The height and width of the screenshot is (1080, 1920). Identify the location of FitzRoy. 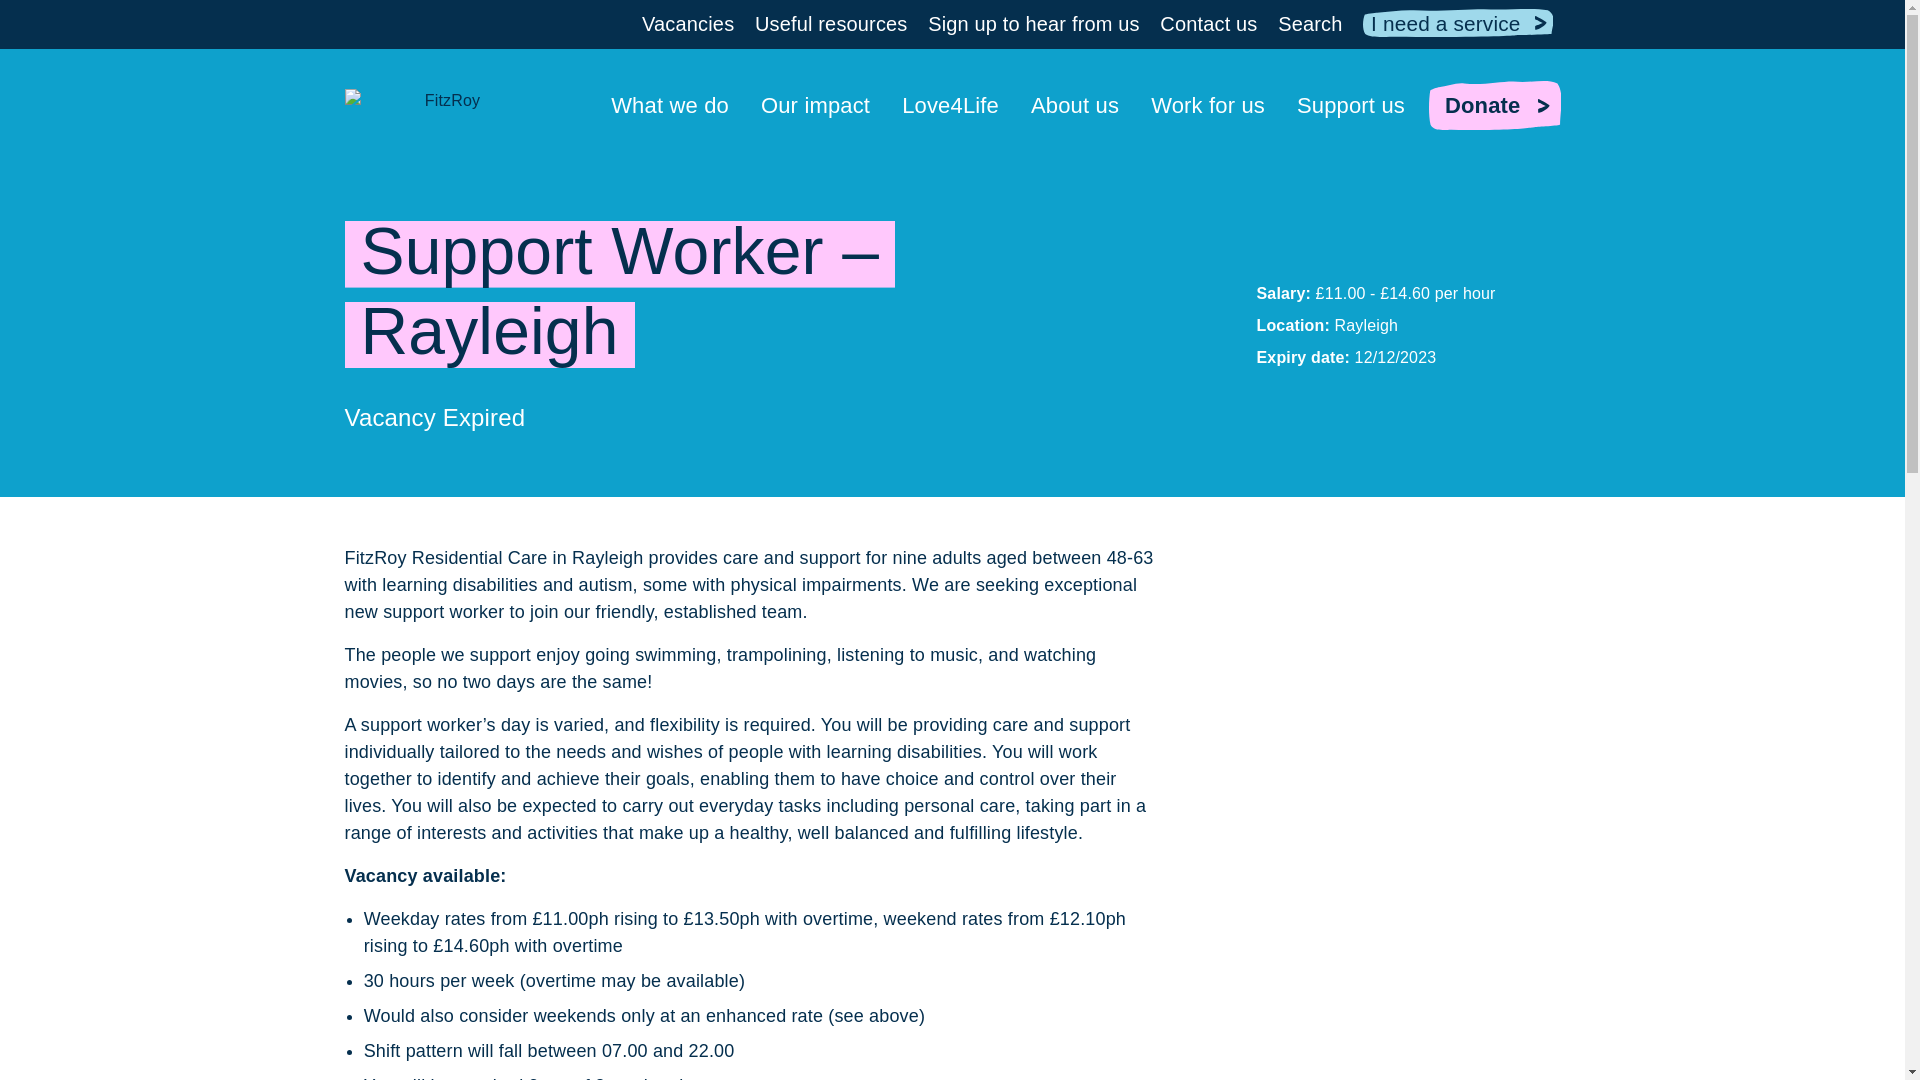
(443, 112).